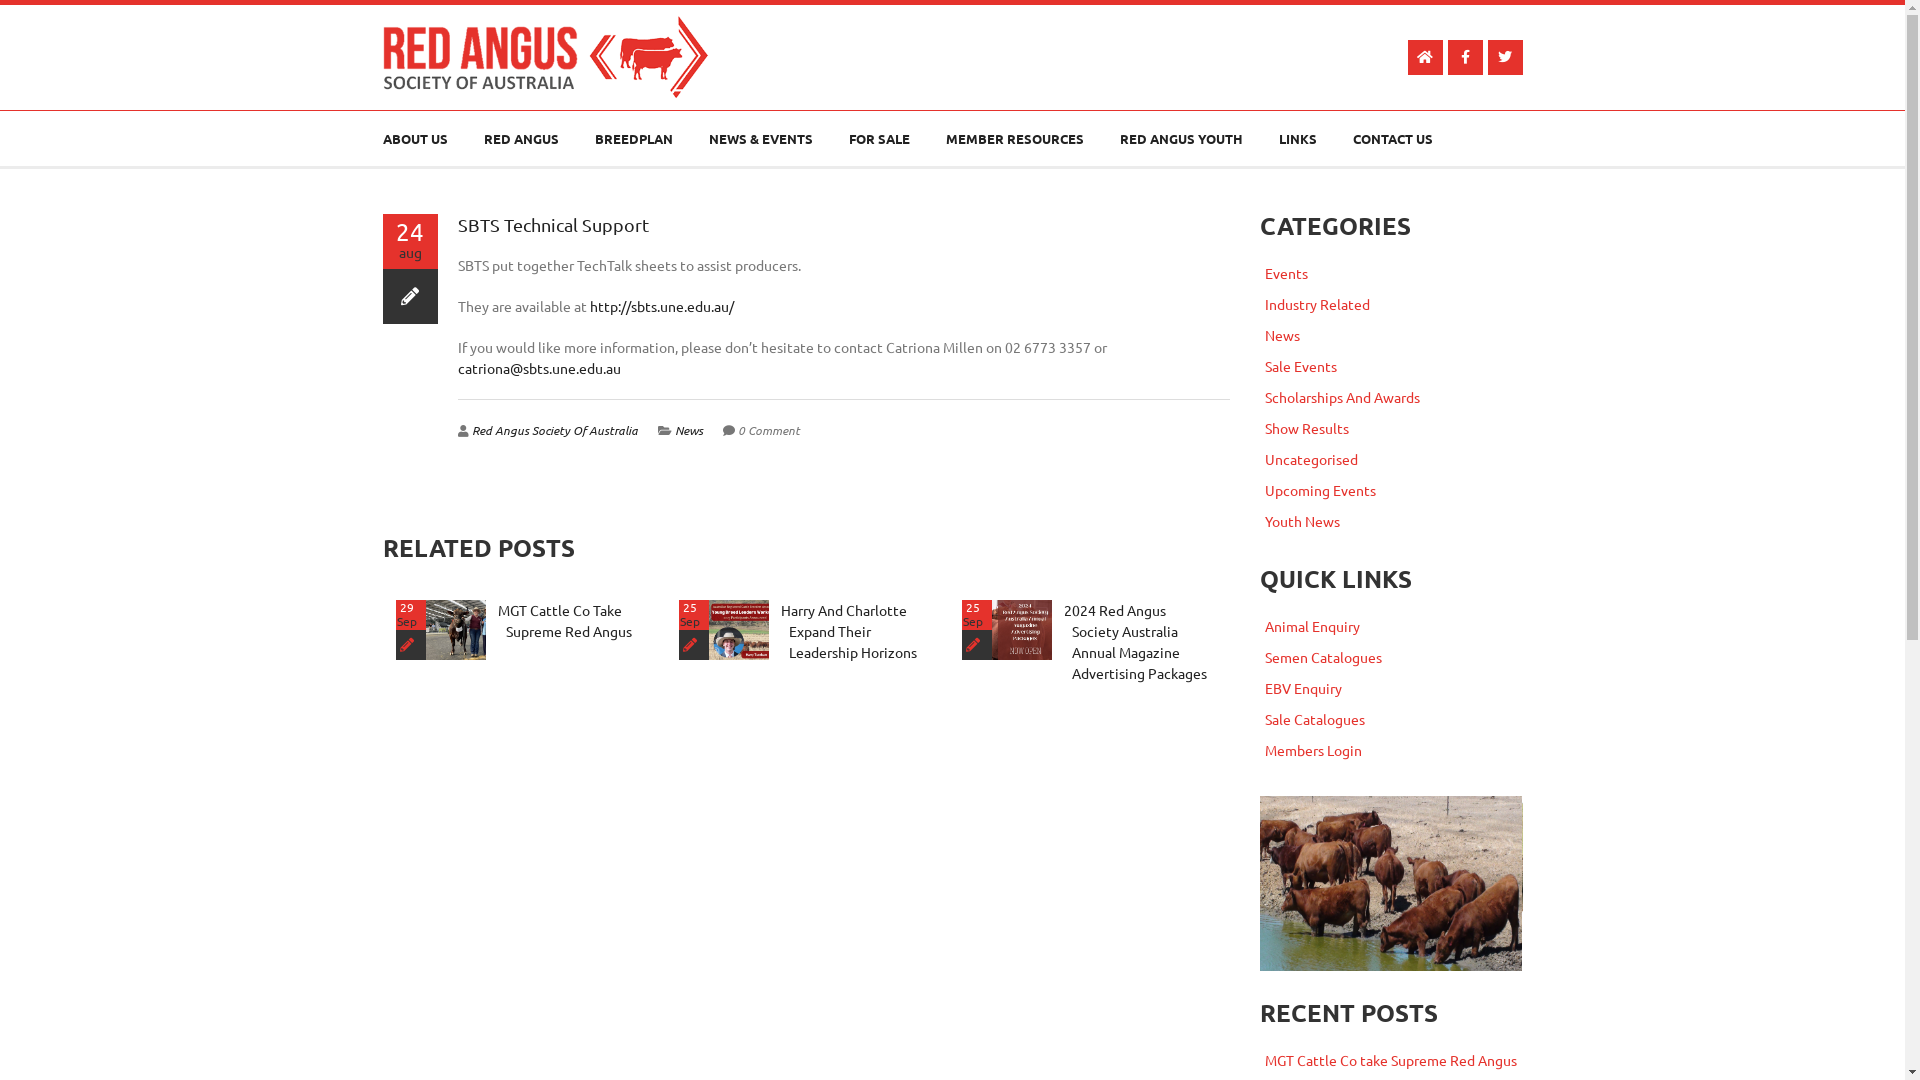 The width and height of the screenshot is (1920, 1080). I want to click on Harry And Charlotte Expand Their Leadership Horizons, so click(848, 631).